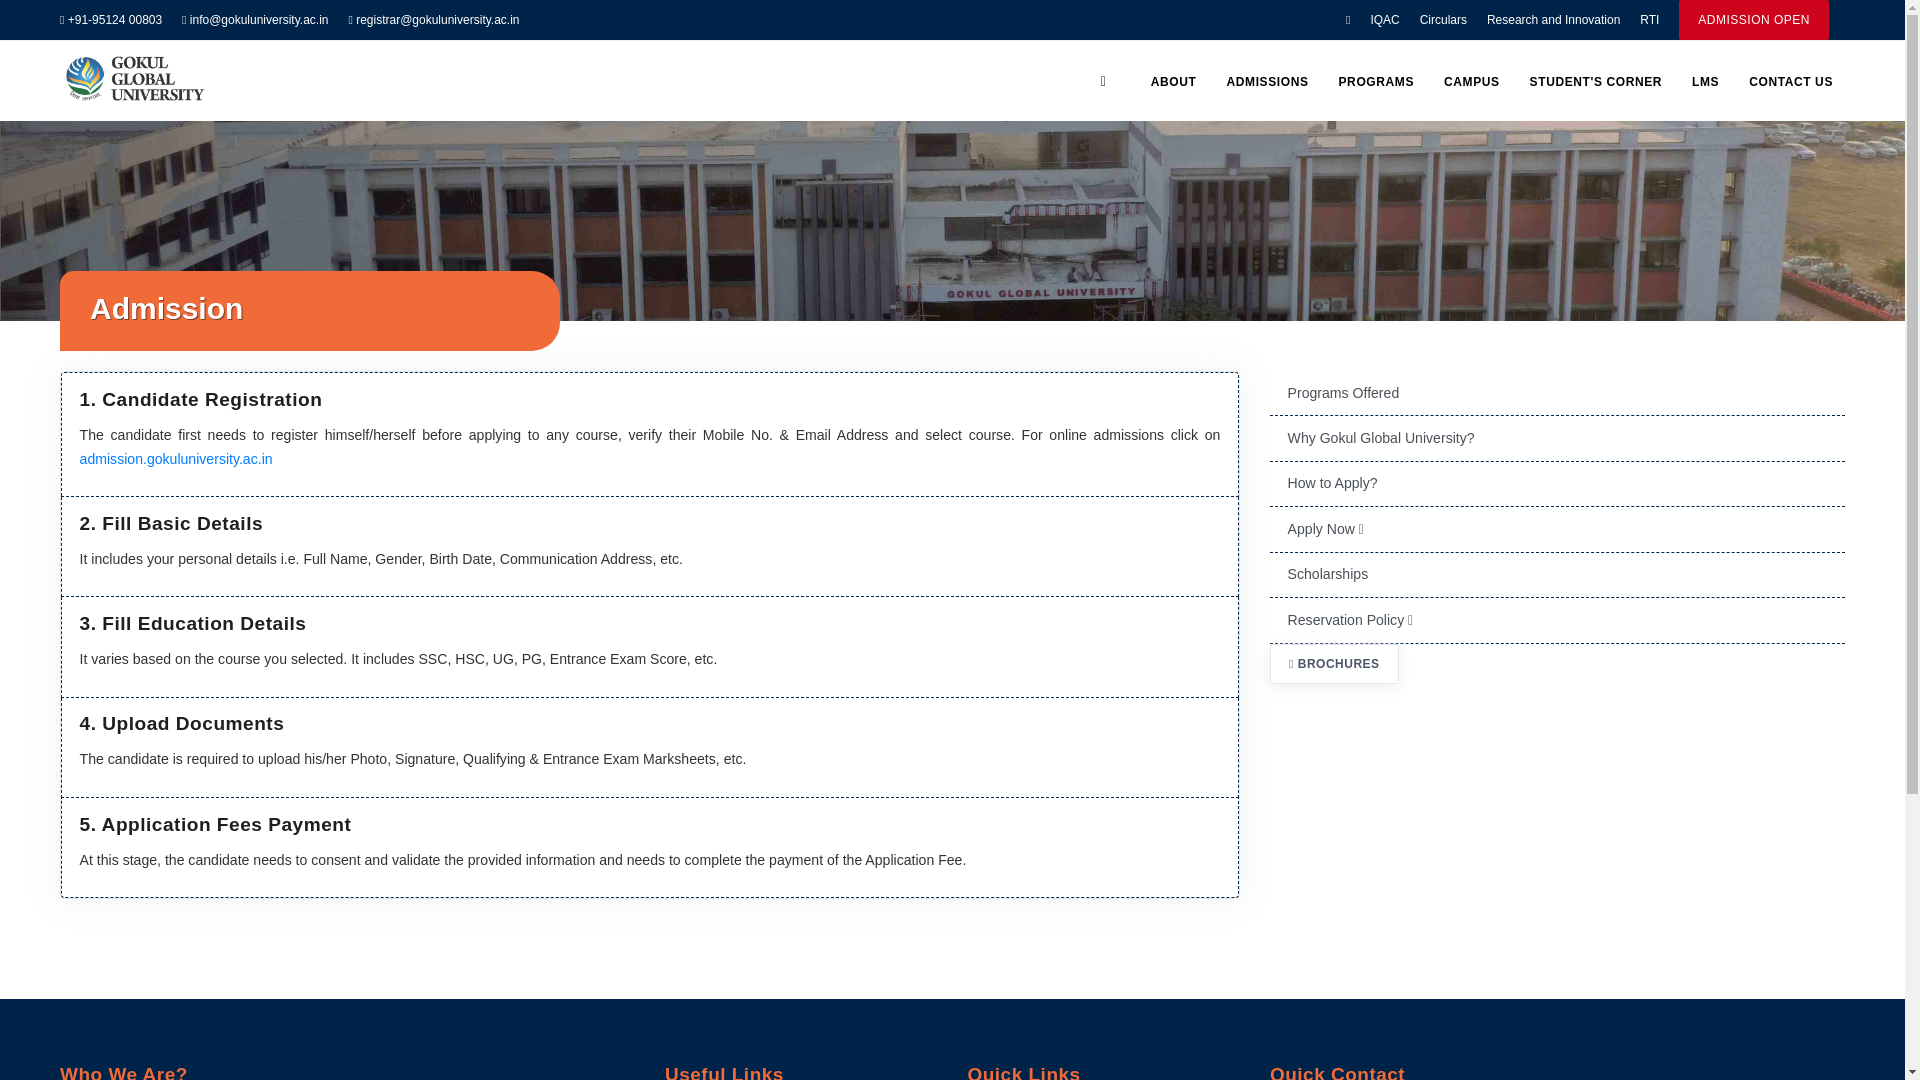 Image resolution: width=1920 pixels, height=1080 pixels. I want to click on ADMISSIONS, so click(1266, 82).